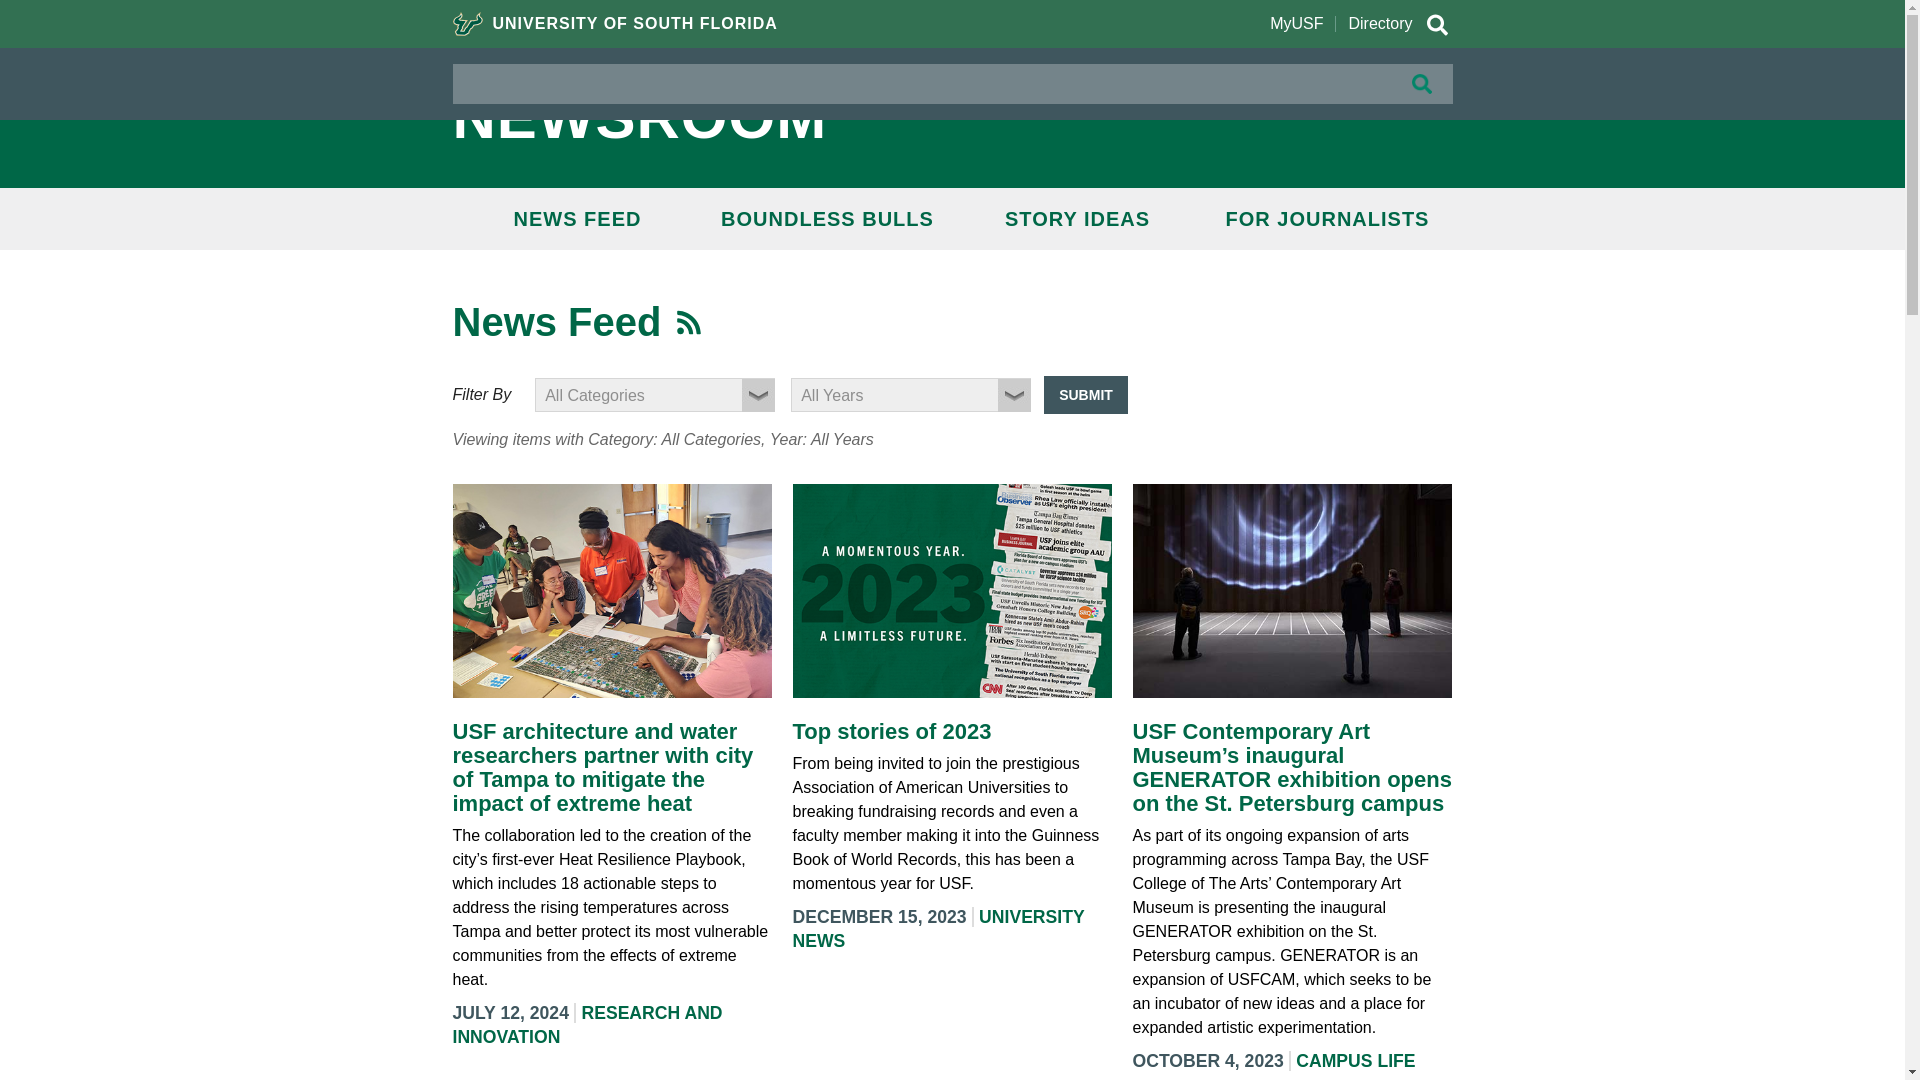 This screenshot has height=1080, width=1920. Describe the element at coordinates (1326, 218) in the screenshot. I see `FOR JOURNALISTS` at that location.